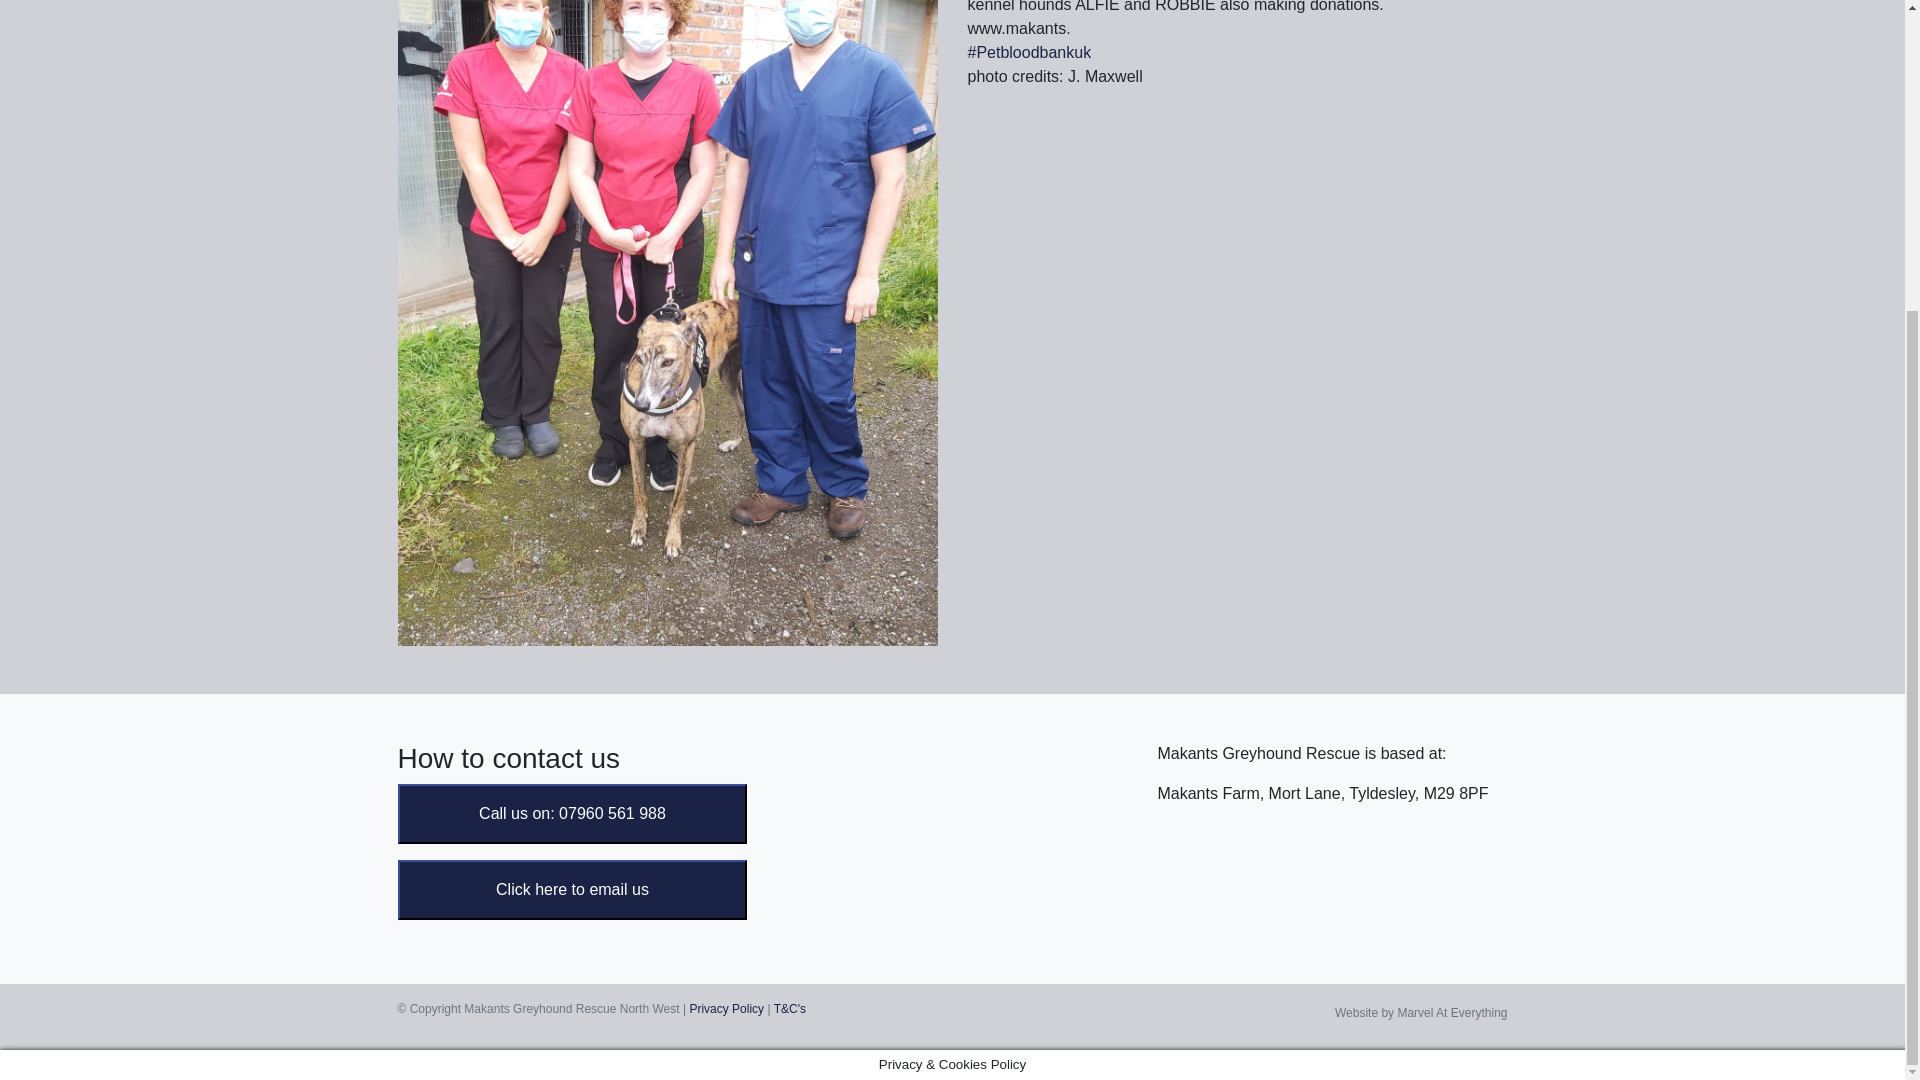  I want to click on Call us on: 07960 561 988, so click(572, 814).